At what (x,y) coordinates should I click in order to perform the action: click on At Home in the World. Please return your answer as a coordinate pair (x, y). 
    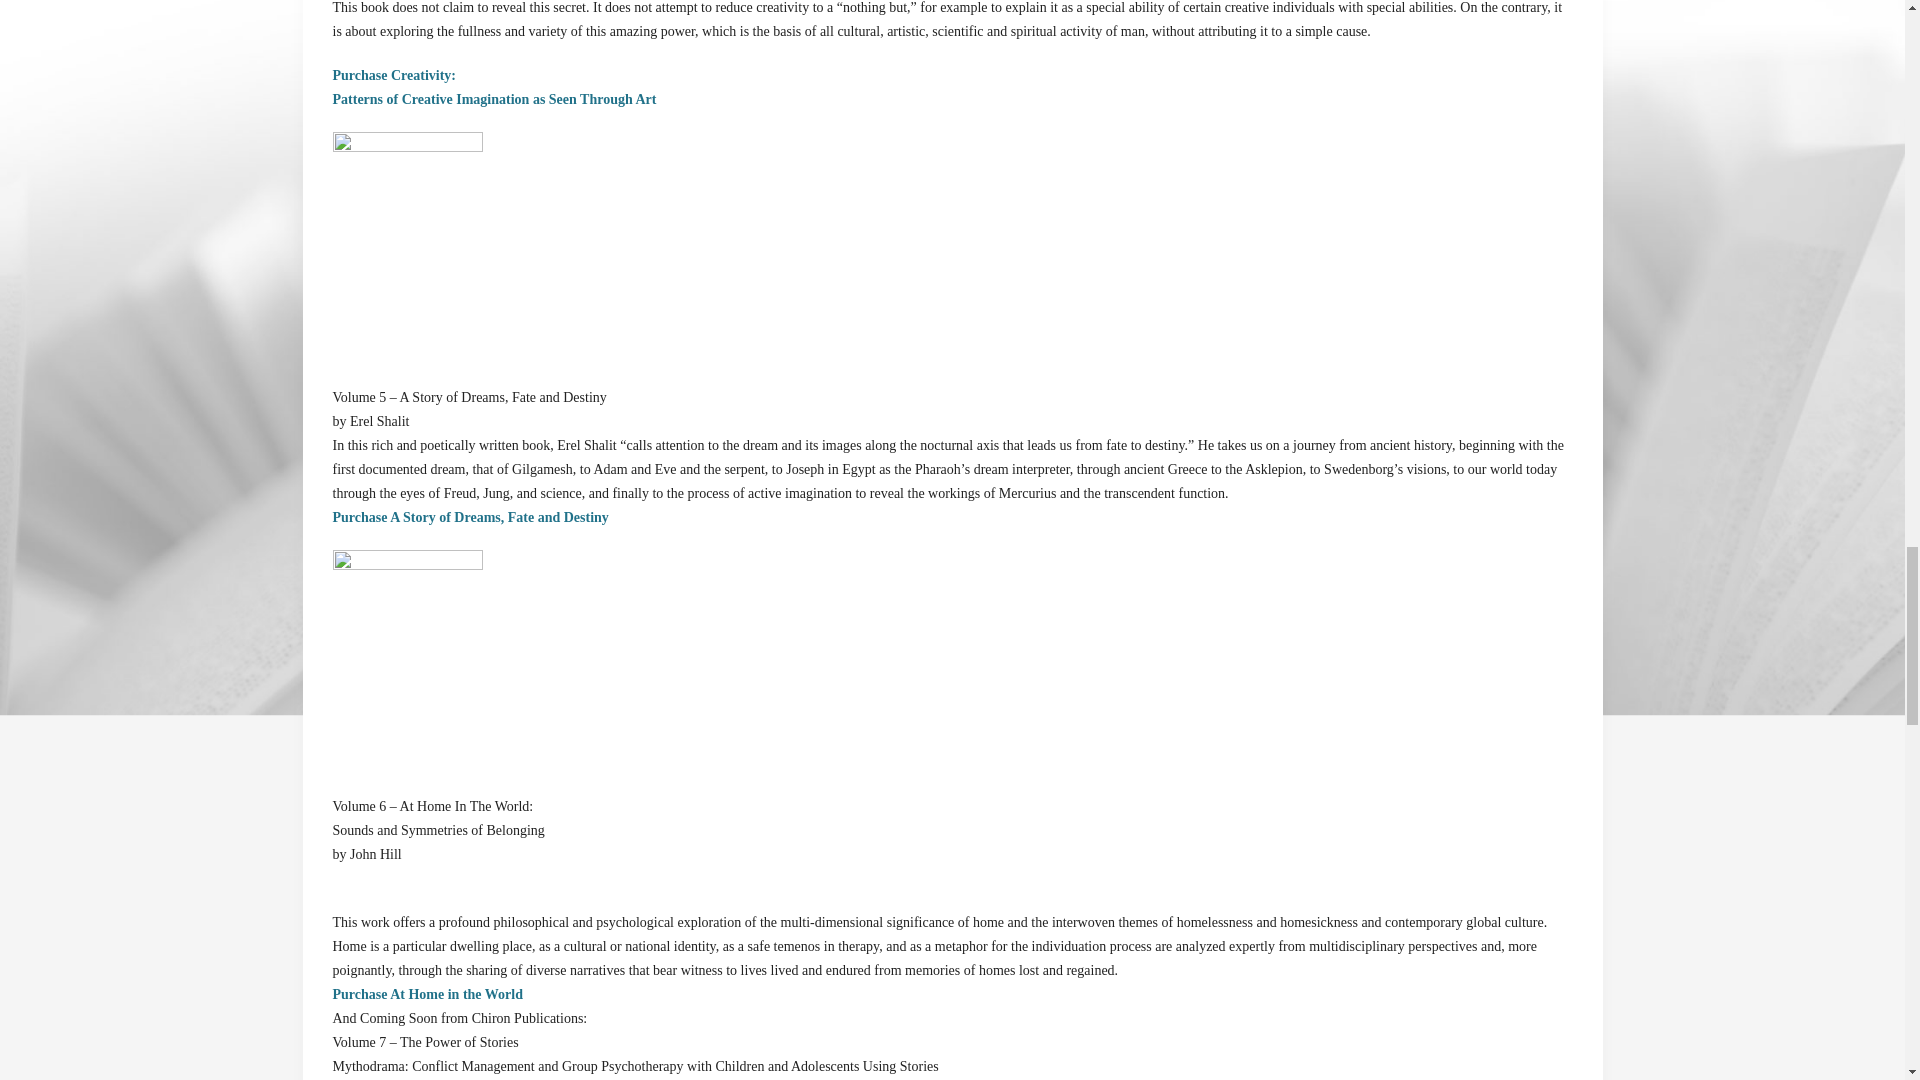
    Looking at the image, I should click on (406, 661).